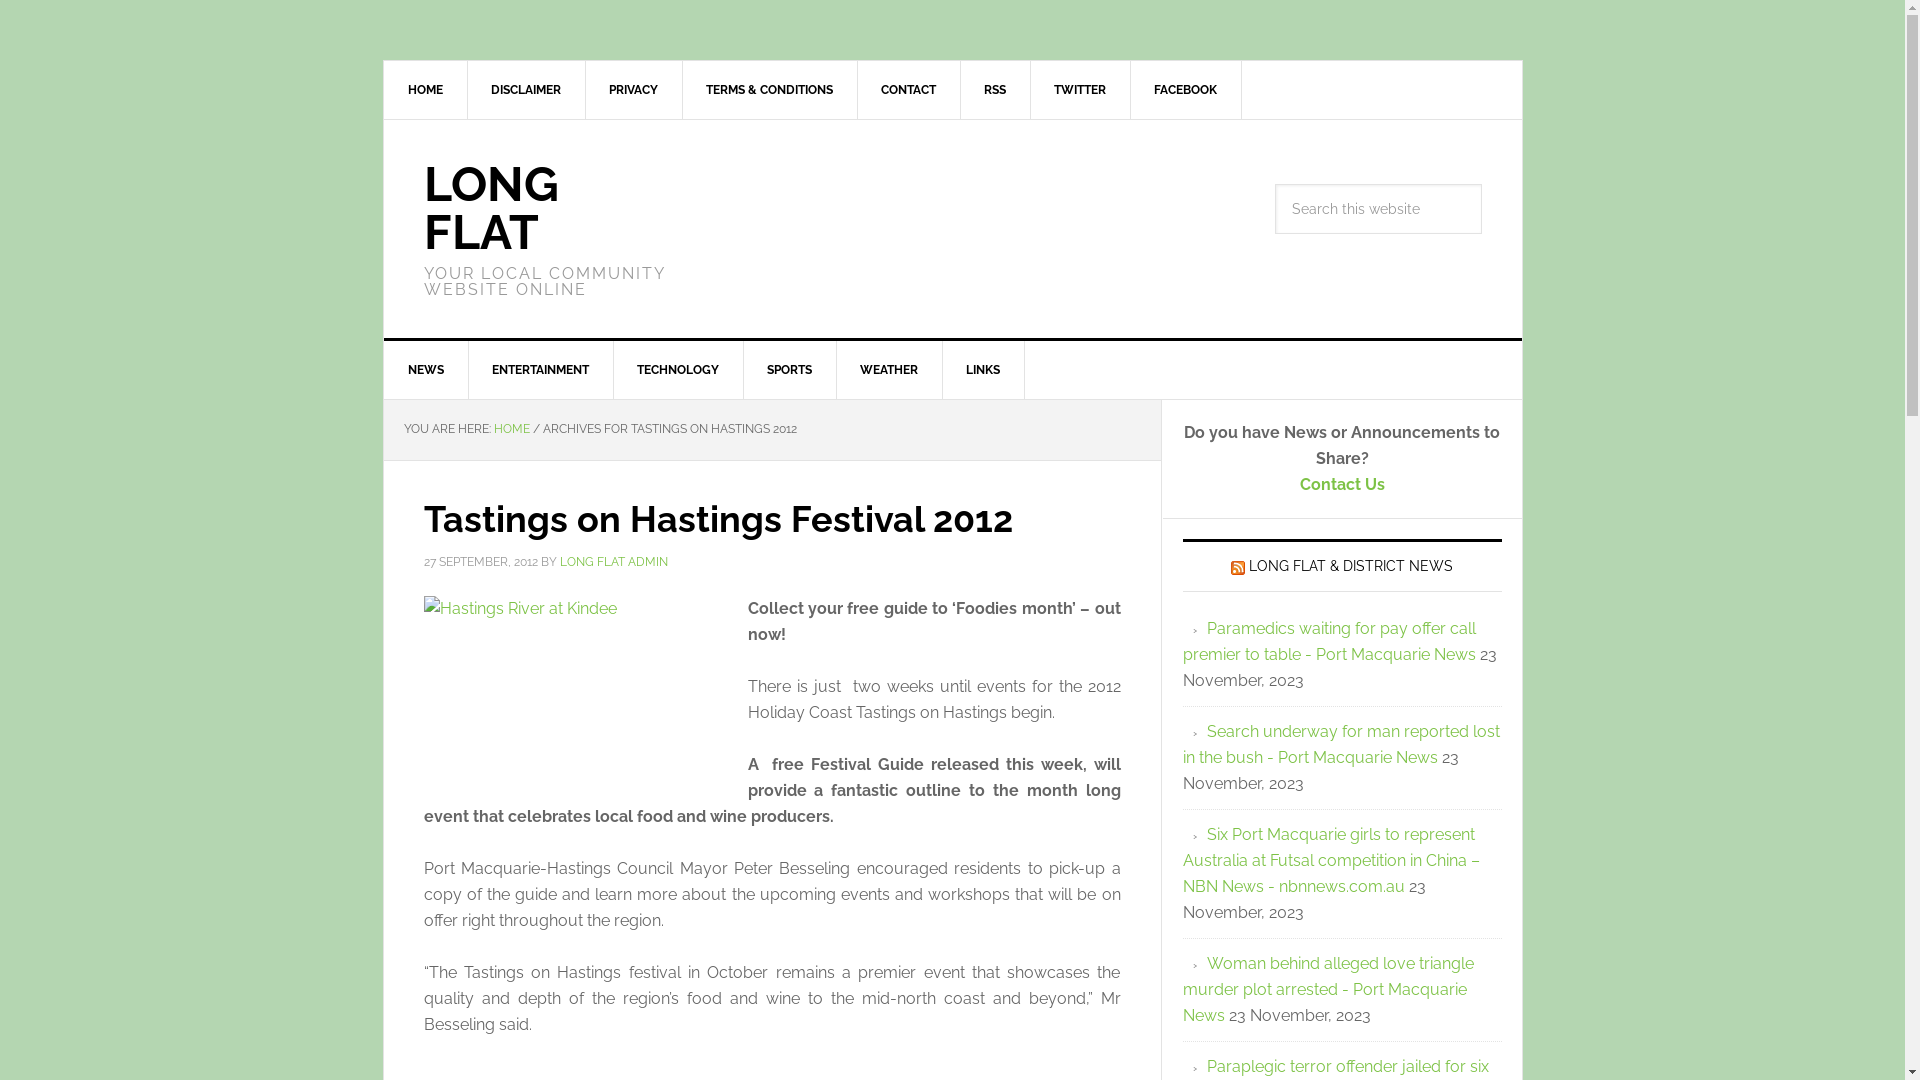 Image resolution: width=1920 pixels, height=1080 pixels. What do you see at coordinates (678, 370) in the screenshot?
I see `TECHNOLOGY` at bounding box center [678, 370].